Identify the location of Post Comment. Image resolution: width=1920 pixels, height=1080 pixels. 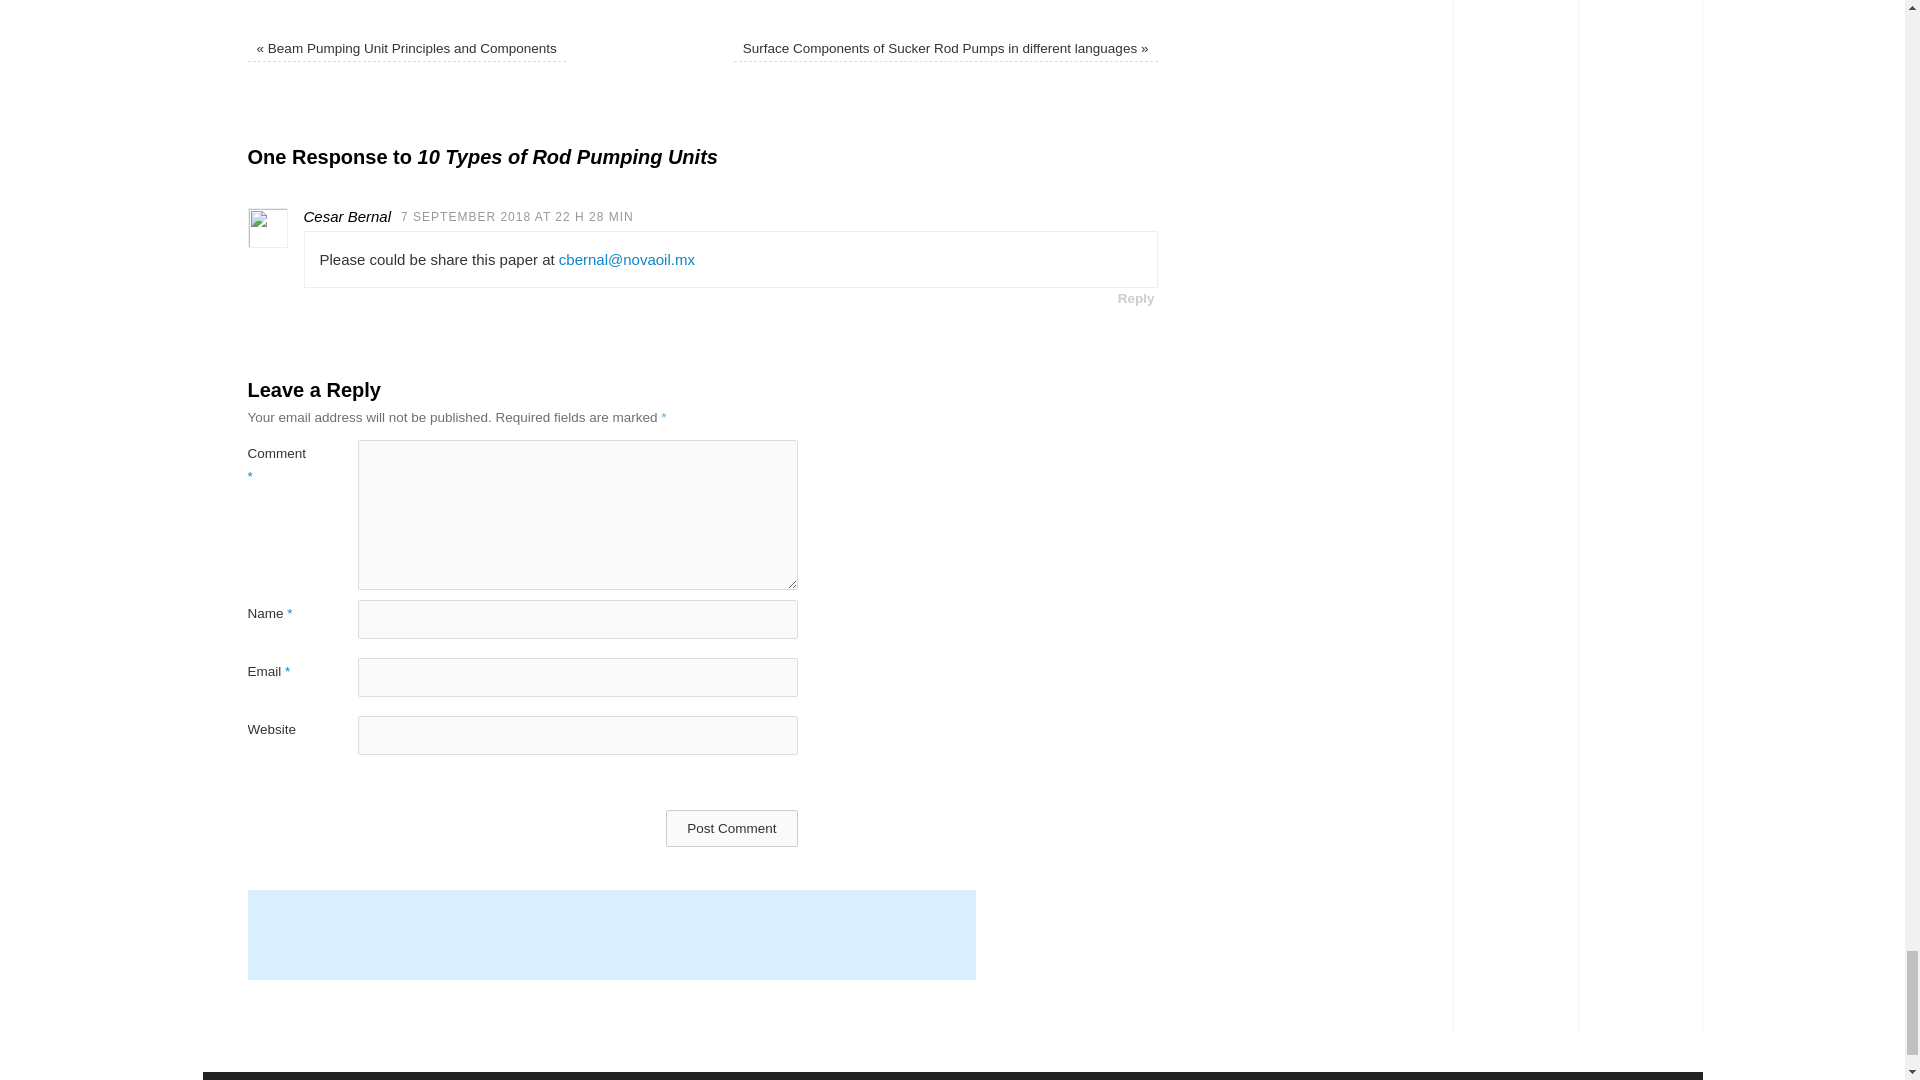
(731, 828).